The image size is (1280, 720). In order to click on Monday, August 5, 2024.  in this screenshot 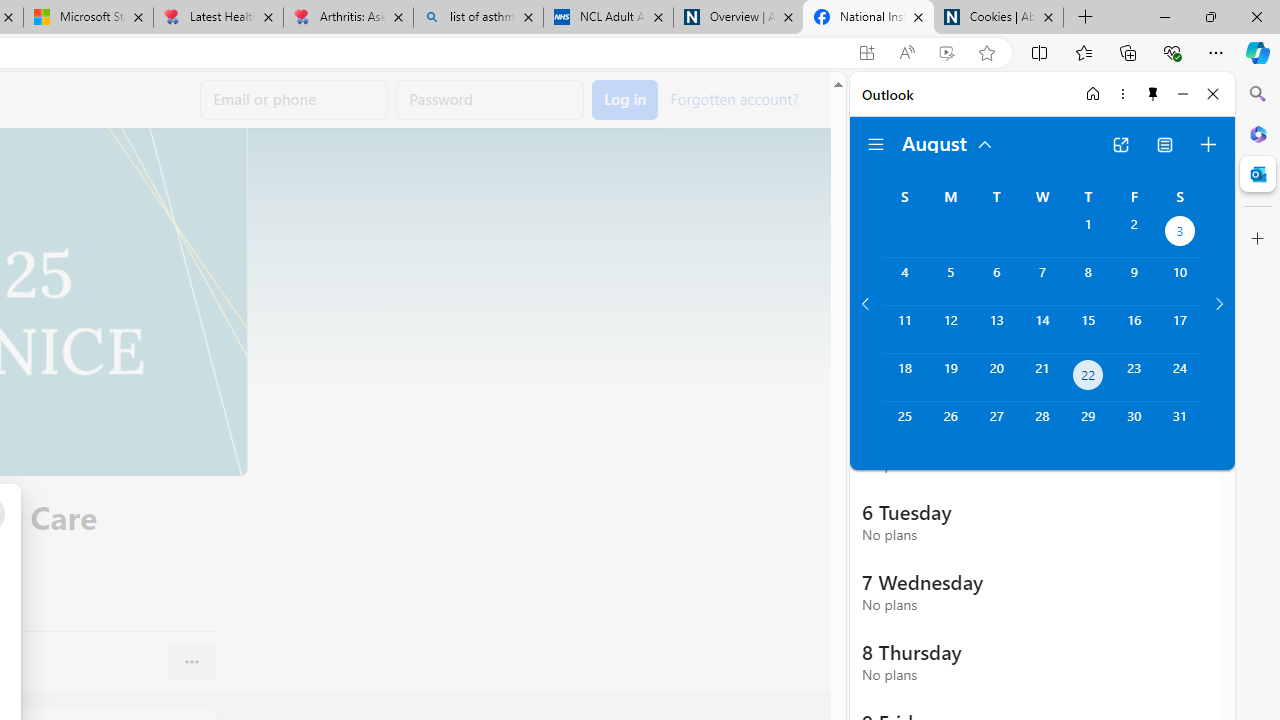, I will do `click(950, 281)`.